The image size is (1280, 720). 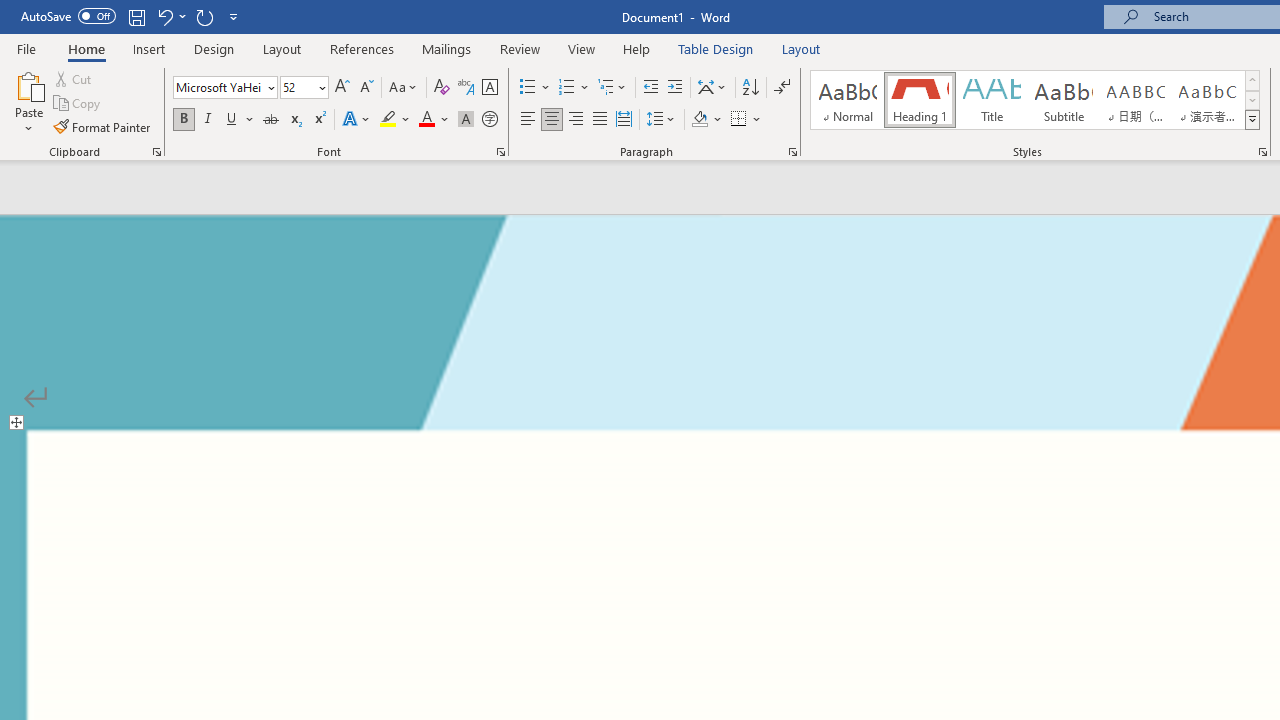 I want to click on Character Shading, so click(x=466, y=120).